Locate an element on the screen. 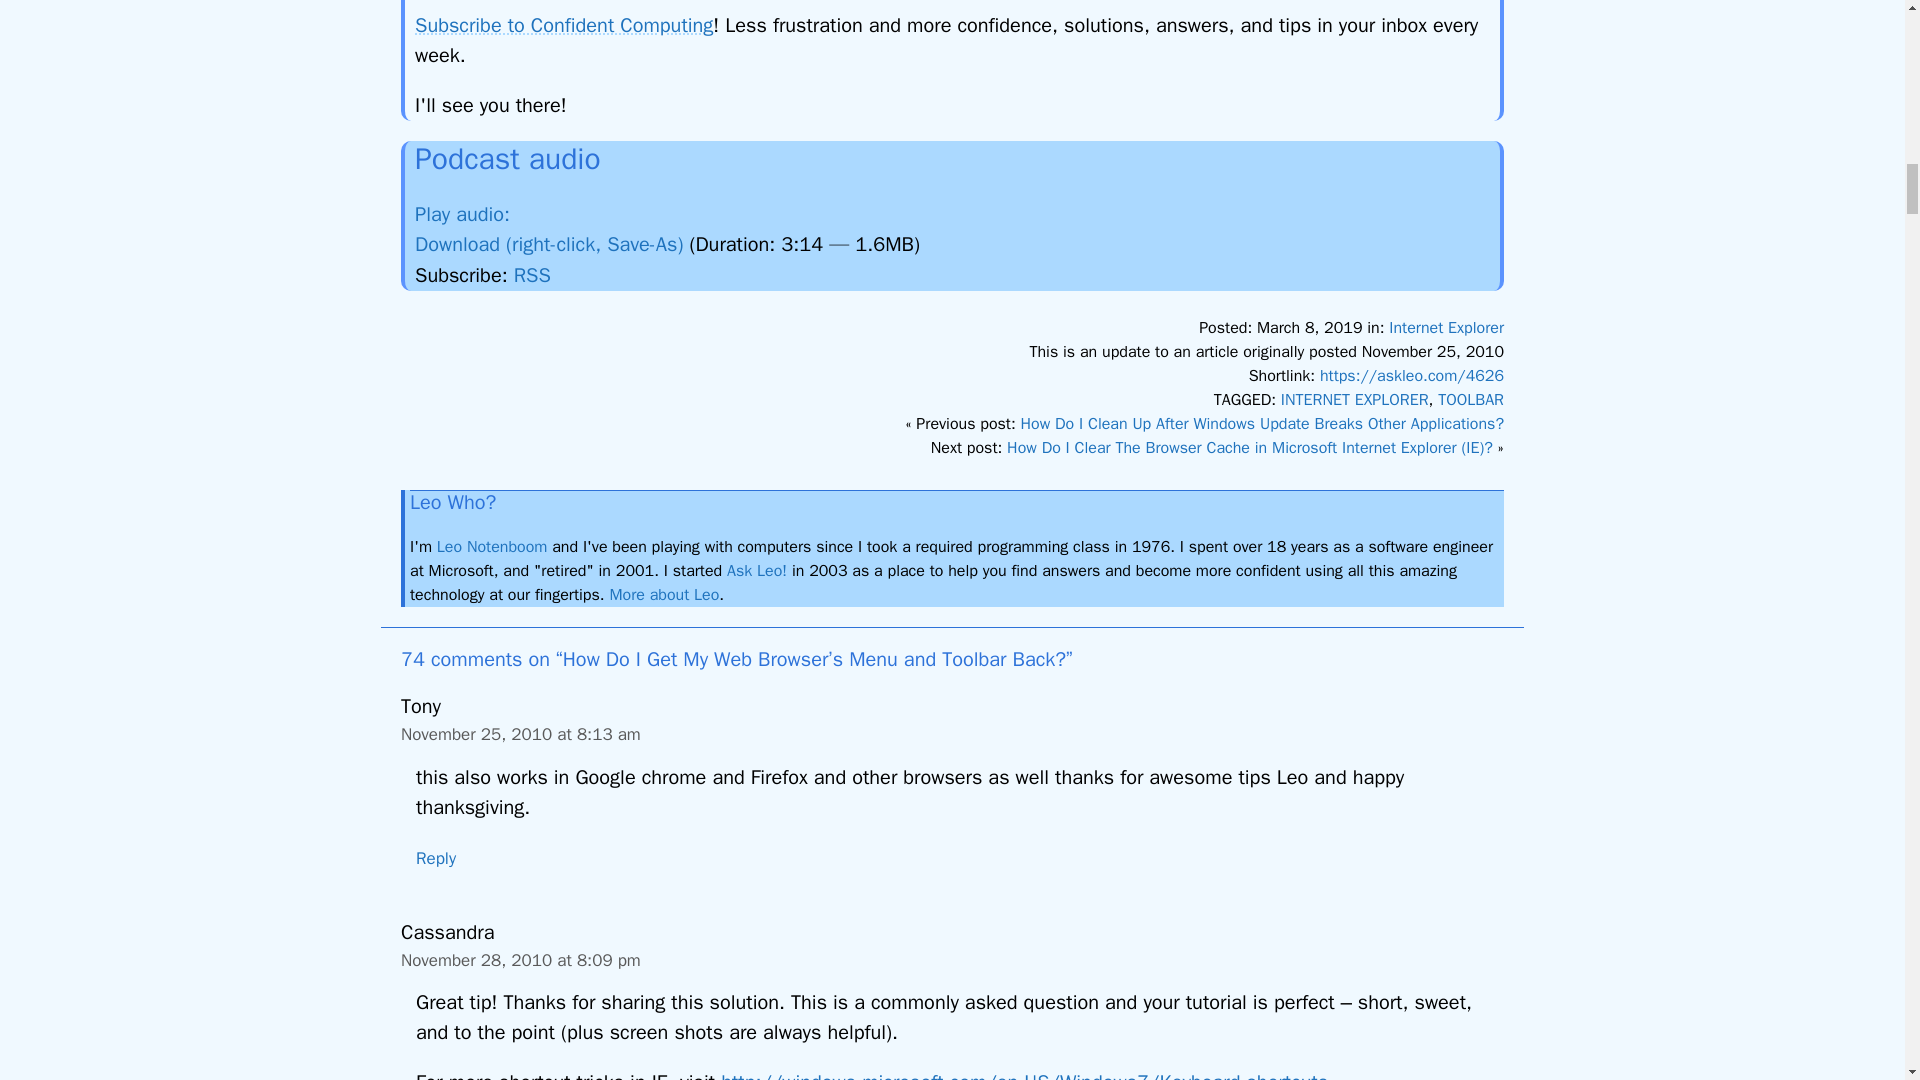 The height and width of the screenshot is (1080, 1920). Play is located at coordinates (476, 214).